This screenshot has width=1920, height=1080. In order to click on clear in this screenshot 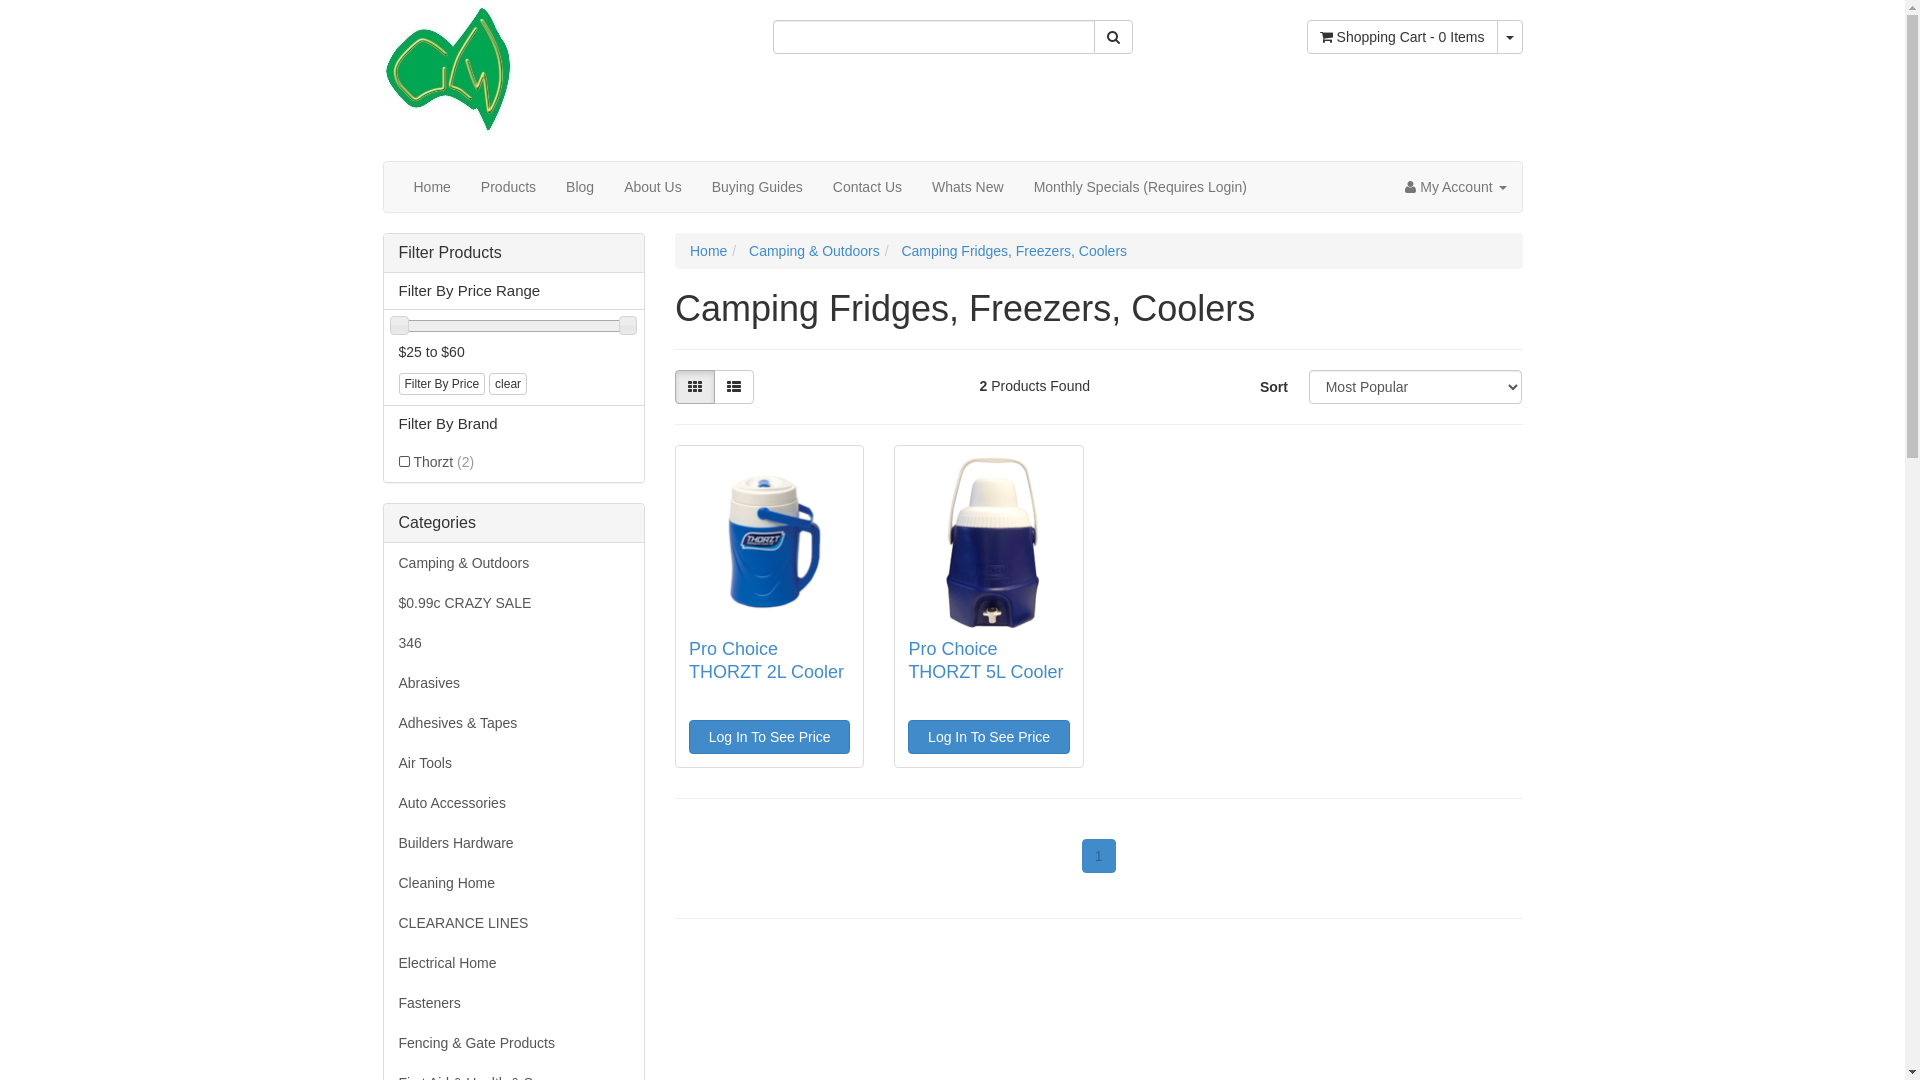, I will do `click(508, 384)`.